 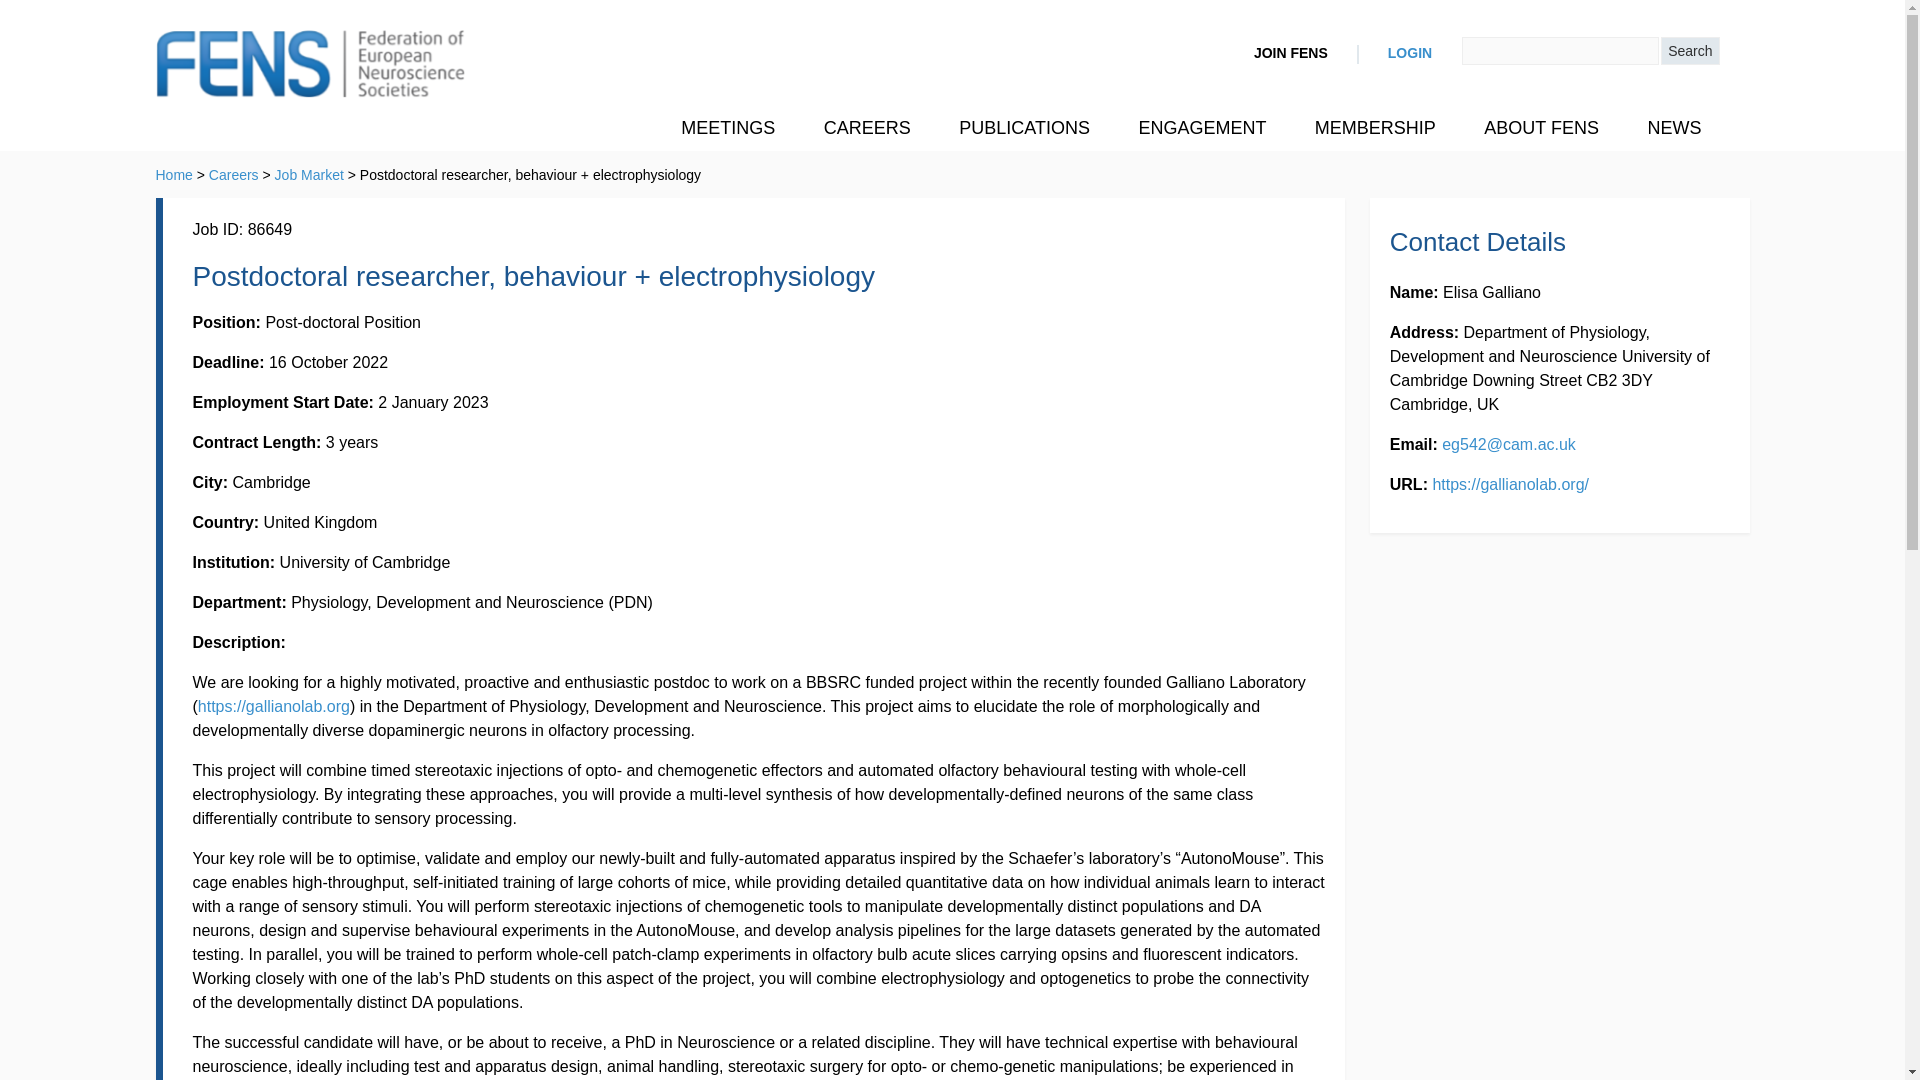 I want to click on PUBLICATIONS, so click(x=1024, y=128).